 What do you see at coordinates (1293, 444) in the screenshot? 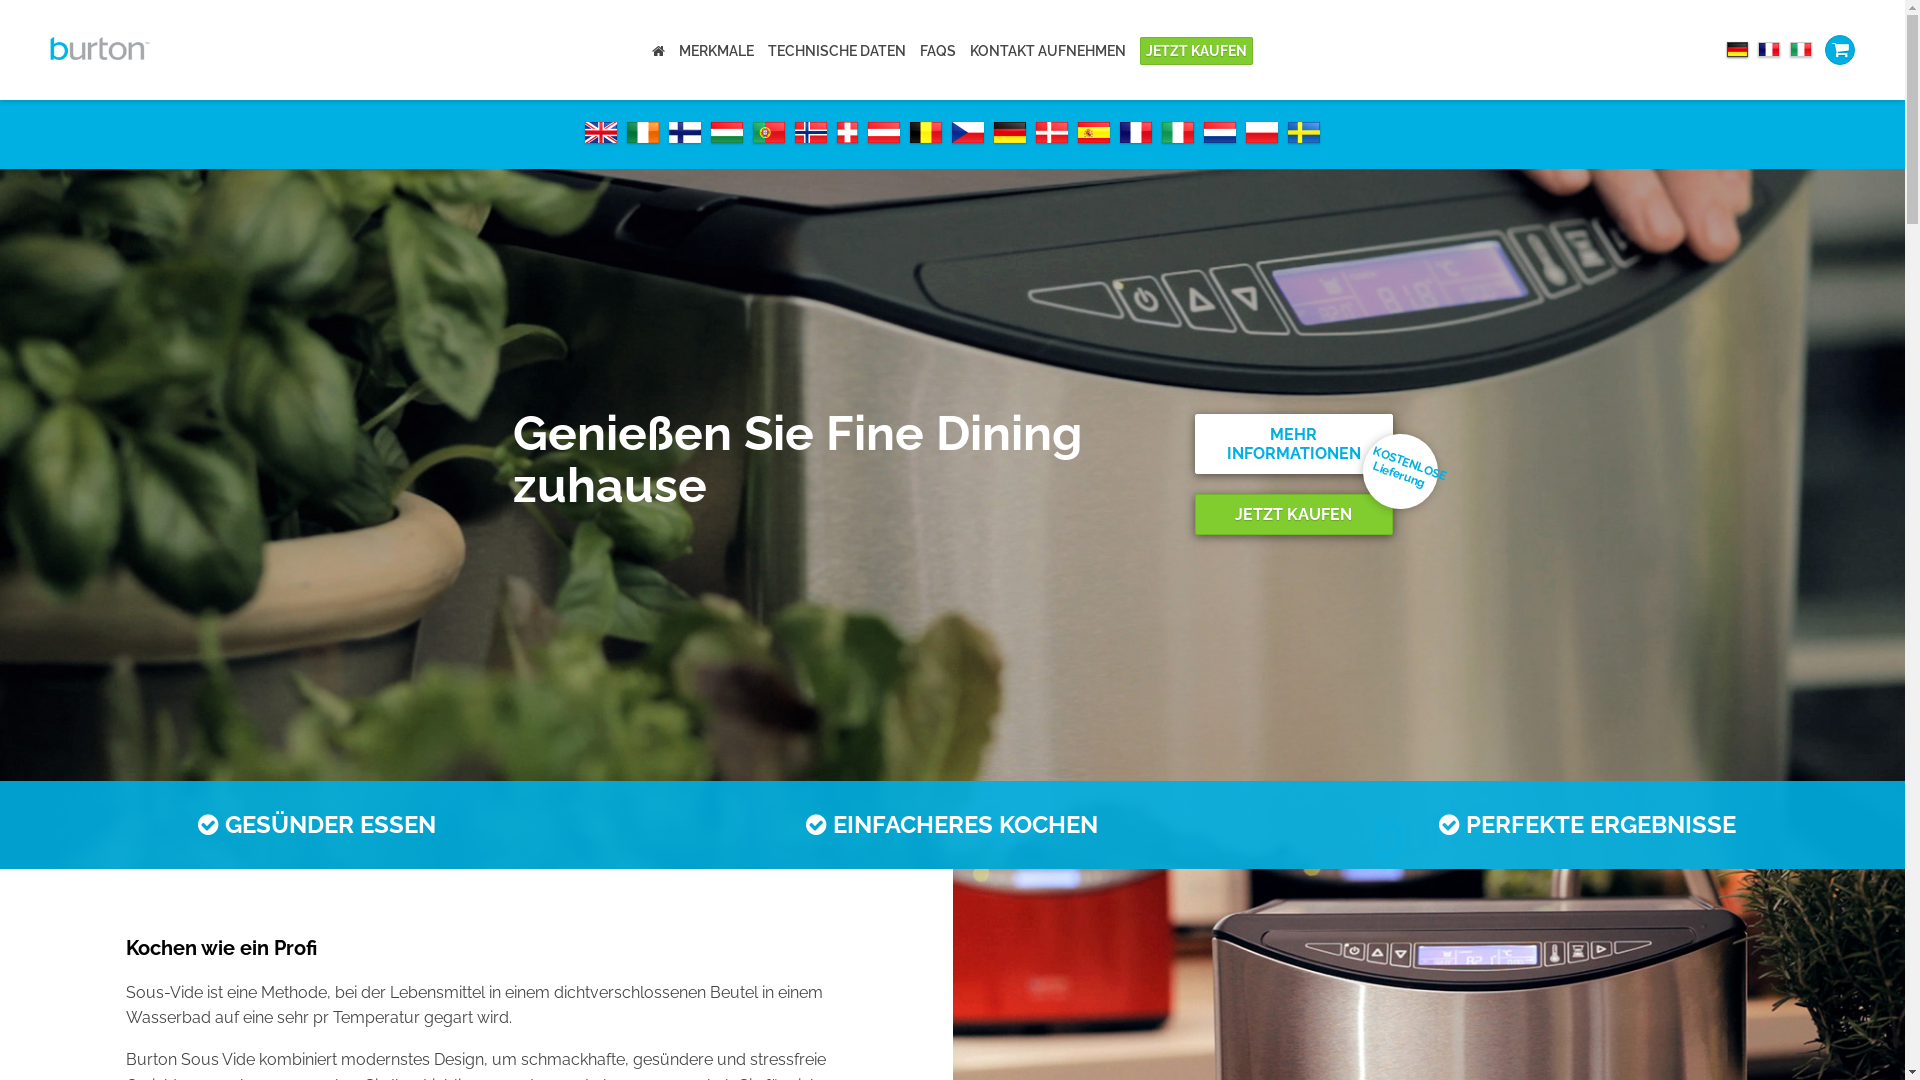
I see `MEHR INFORMATIONEN` at bounding box center [1293, 444].